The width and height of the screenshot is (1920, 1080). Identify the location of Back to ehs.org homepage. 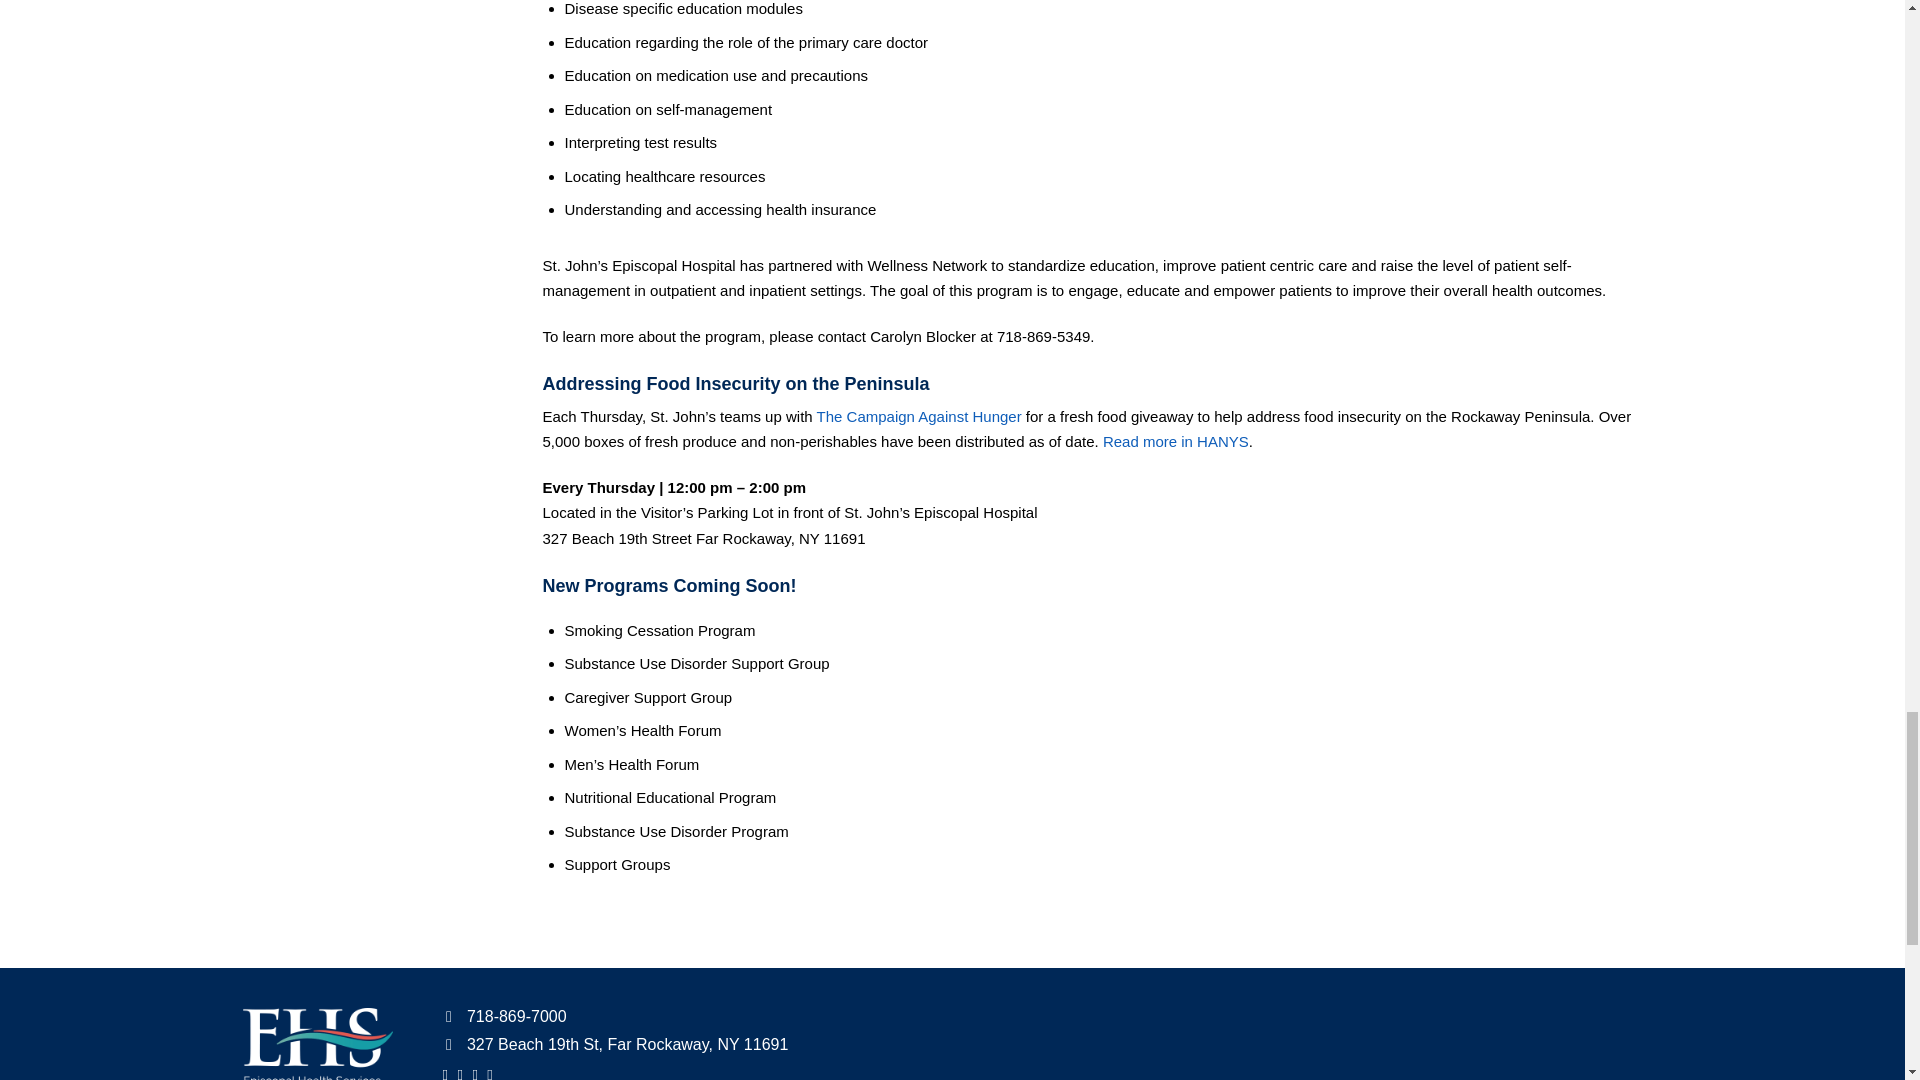
(316, 1044).